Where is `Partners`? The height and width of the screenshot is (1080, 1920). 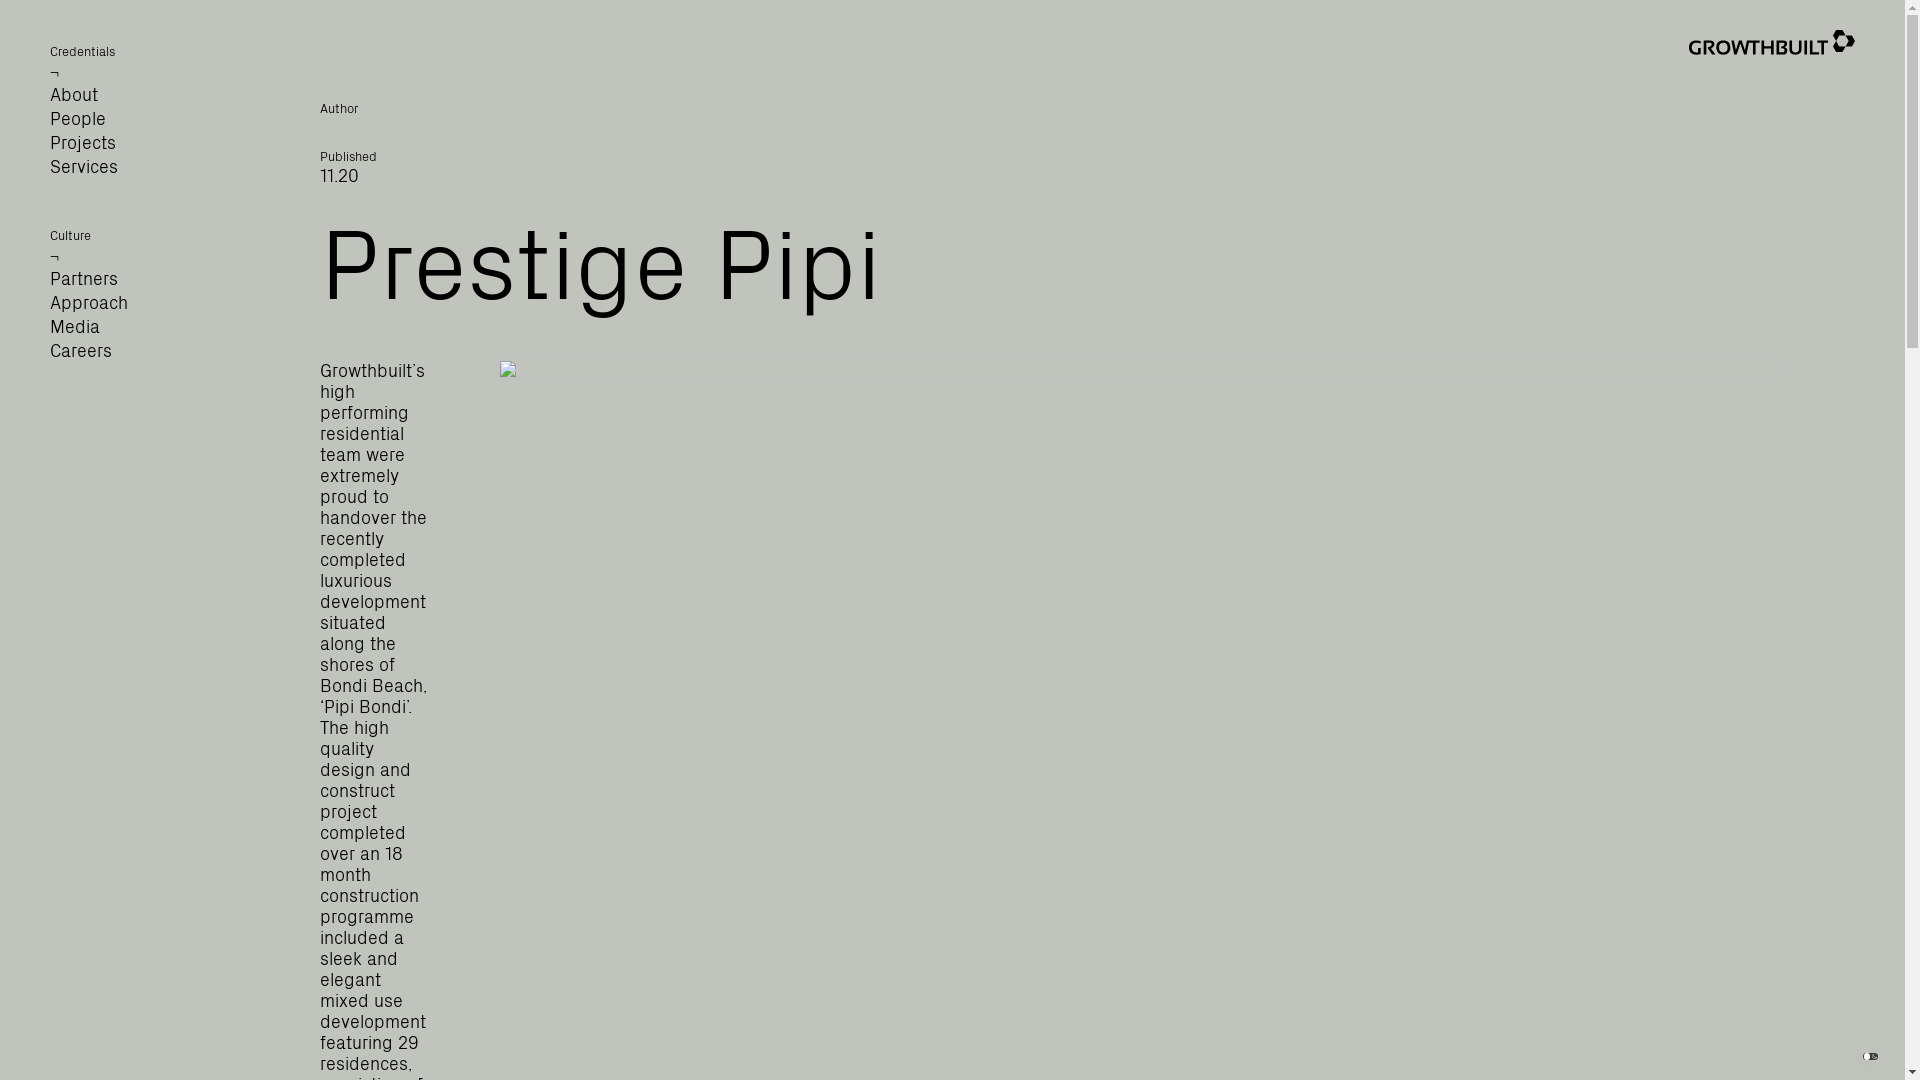 Partners is located at coordinates (84, 278).